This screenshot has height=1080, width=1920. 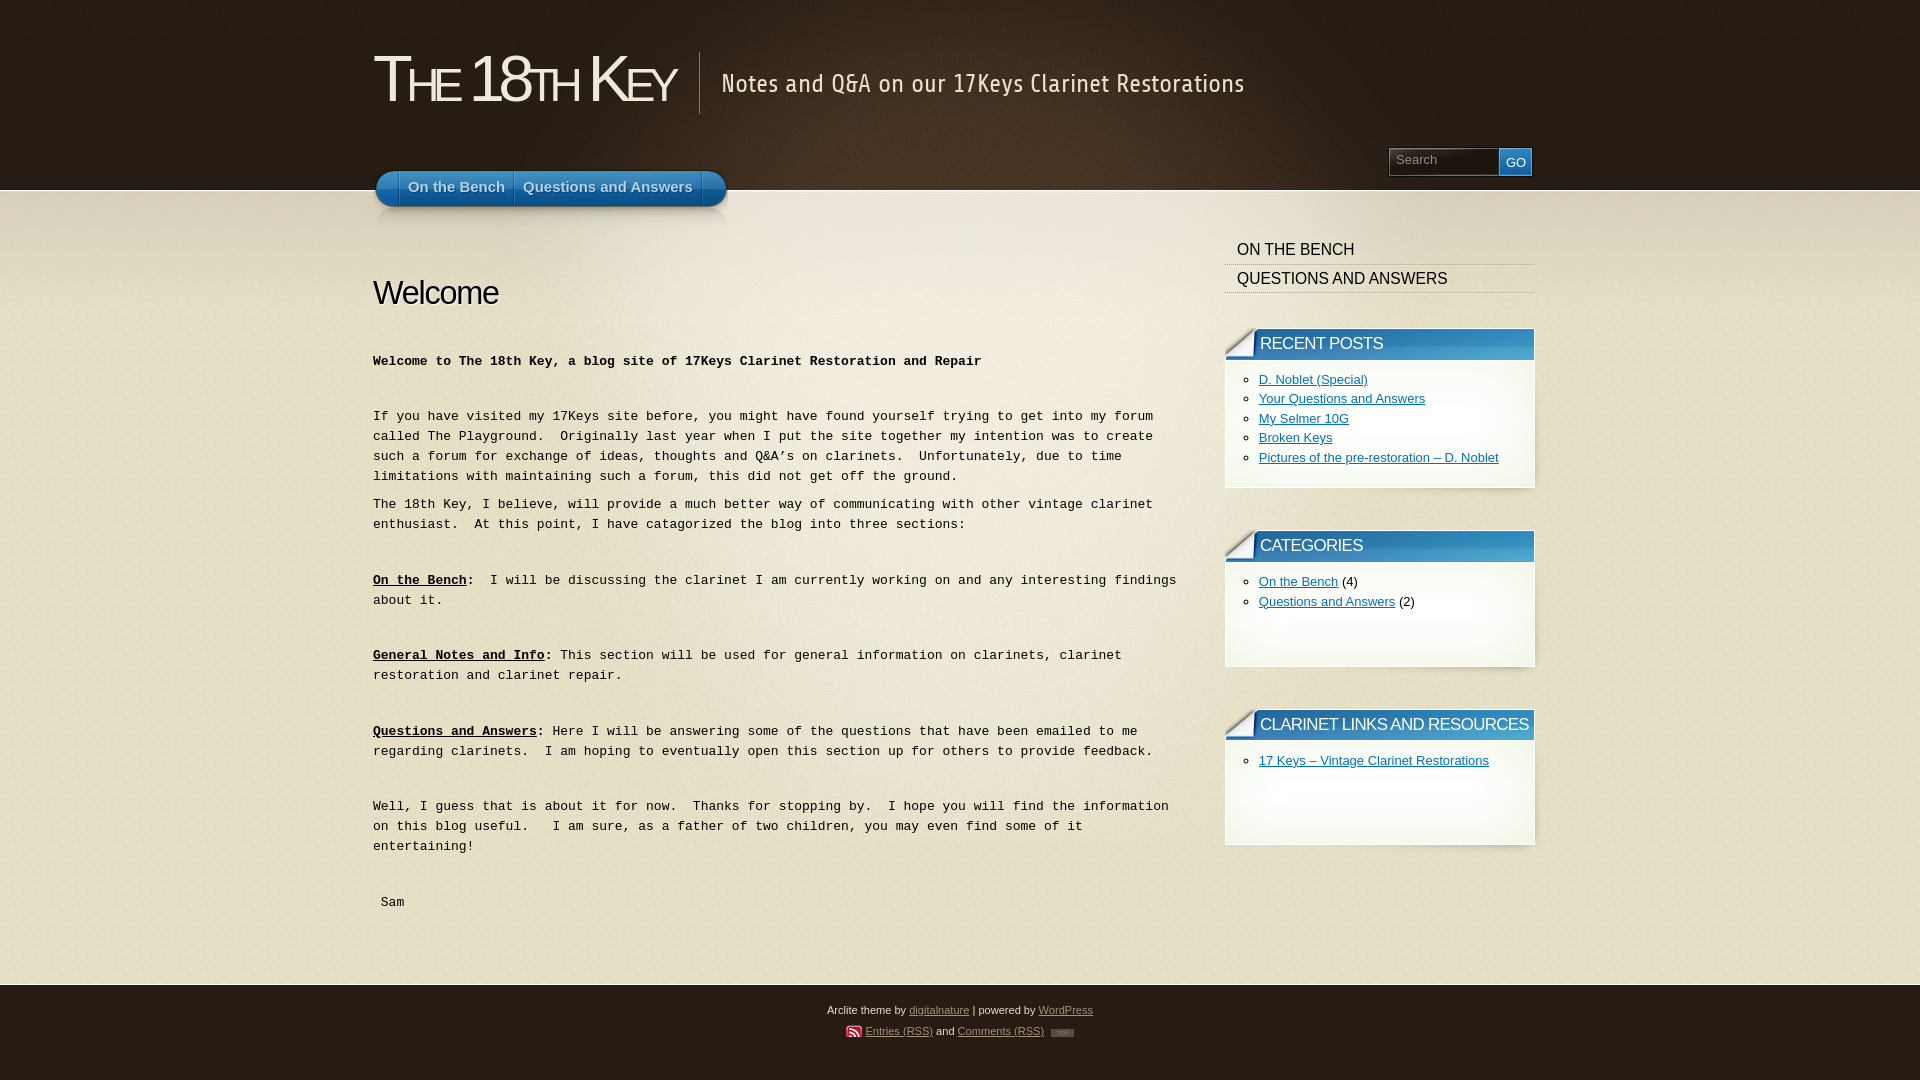 I want to click on D. Noblet (Special), so click(x=1314, y=380).